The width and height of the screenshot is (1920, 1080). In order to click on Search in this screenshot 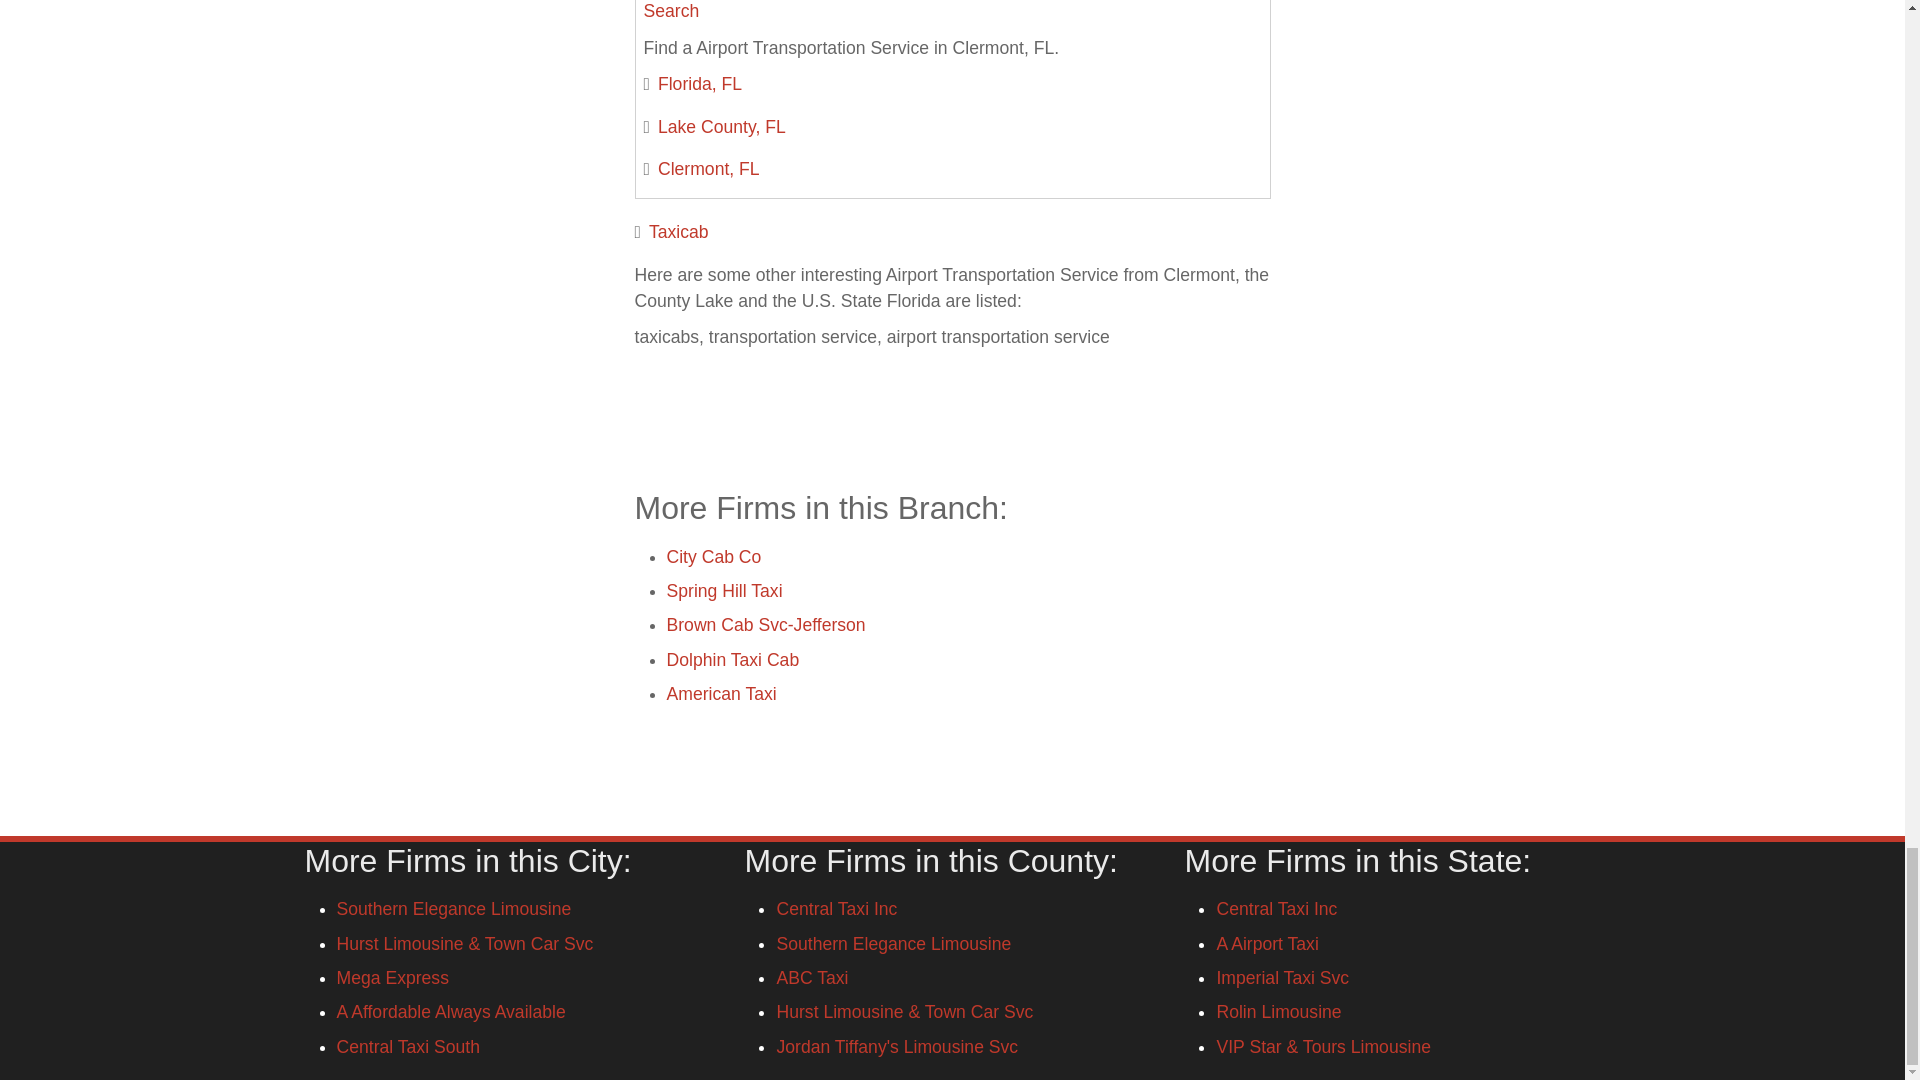, I will do `click(672, 10)`.